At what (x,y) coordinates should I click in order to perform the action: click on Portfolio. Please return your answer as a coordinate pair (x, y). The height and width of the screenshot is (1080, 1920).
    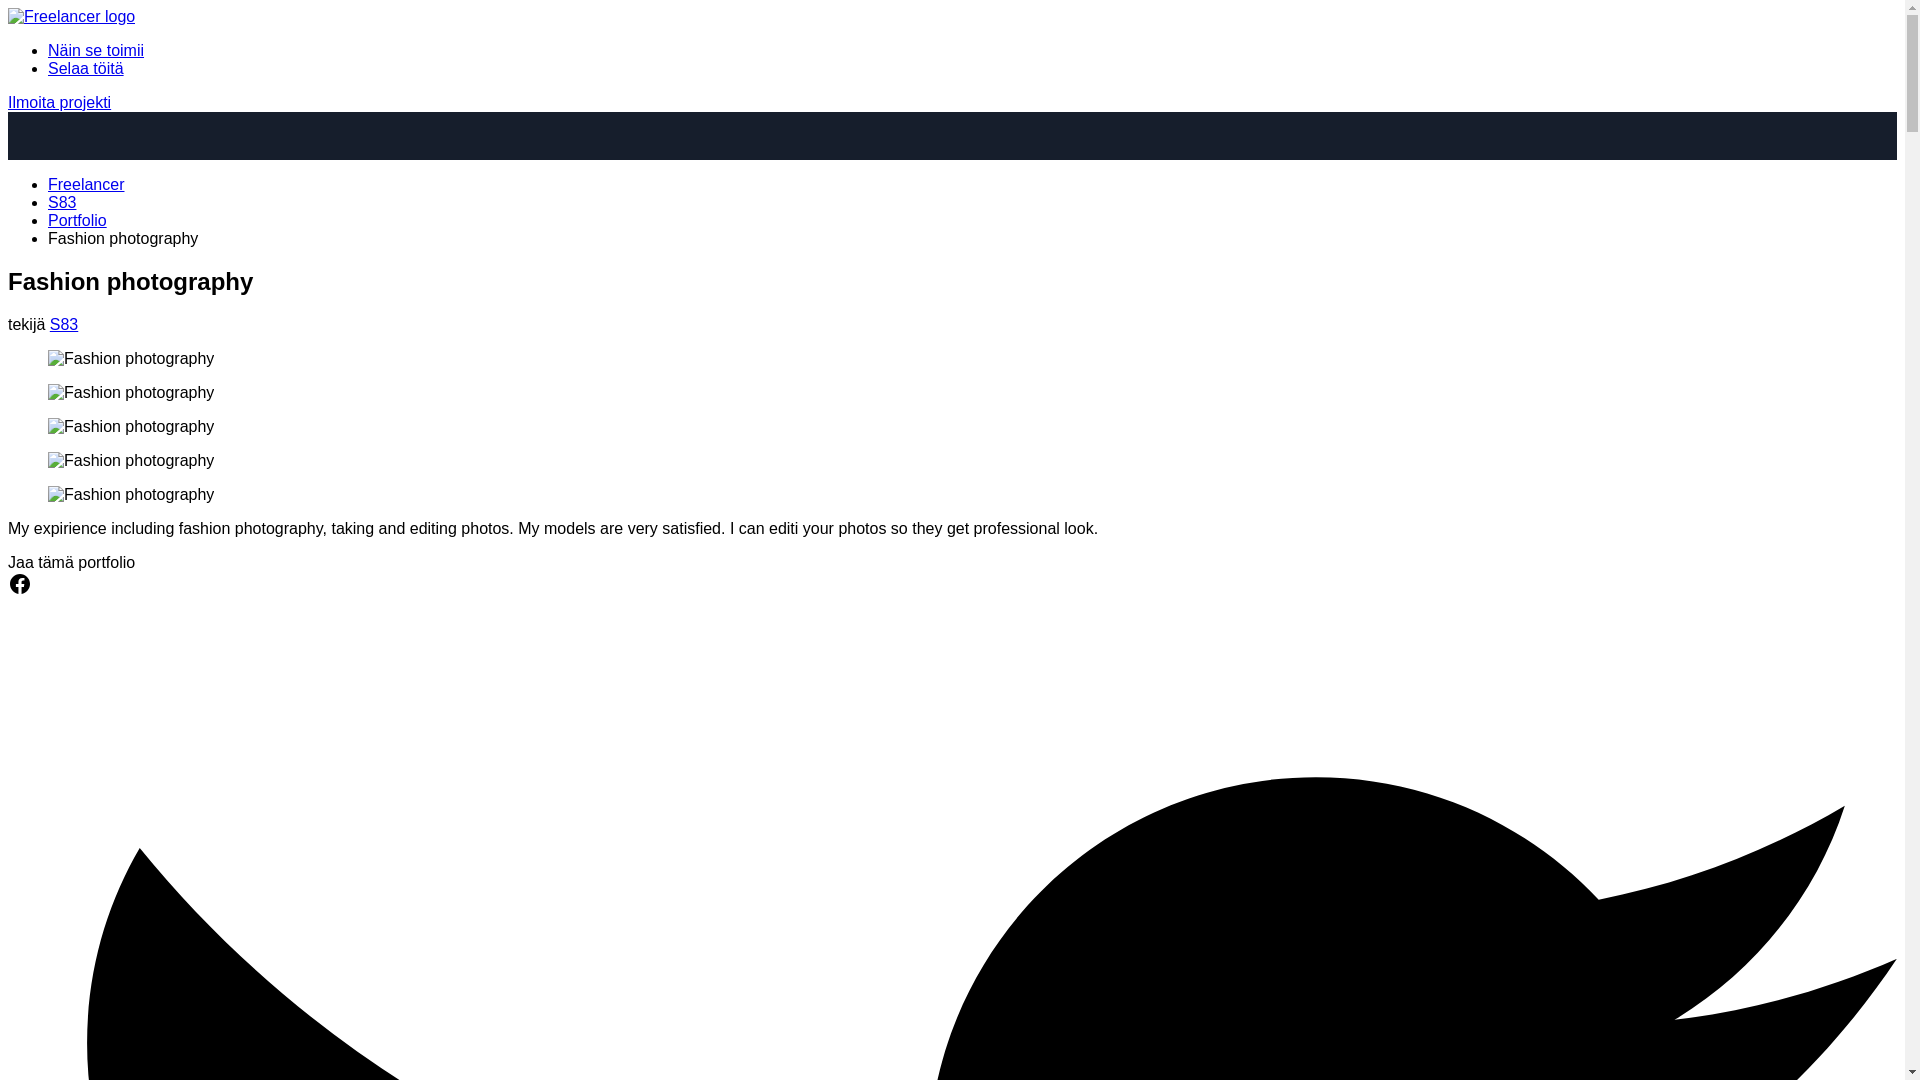
    Looking at the image, I should click on (78, 220).